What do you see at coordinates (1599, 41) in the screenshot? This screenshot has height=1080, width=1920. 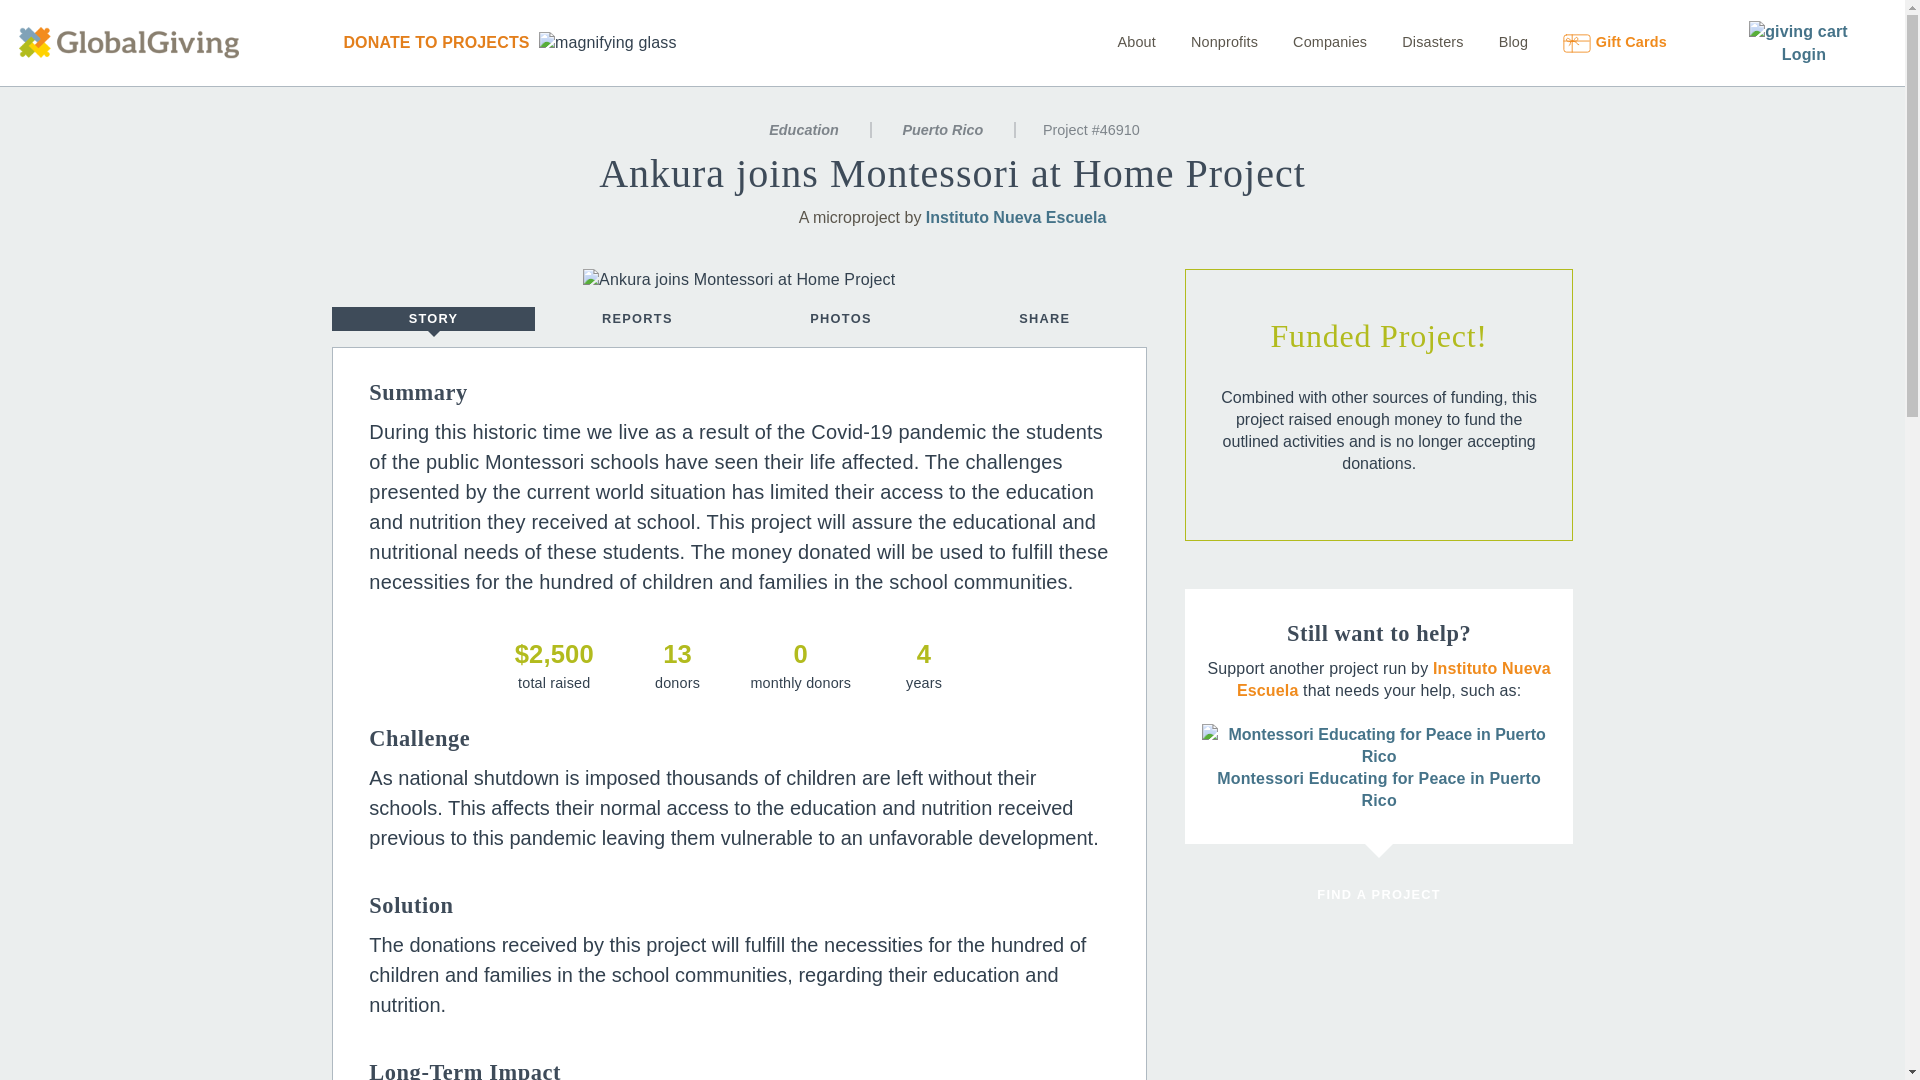 I see `Gift Cards` at bounding box center [1599, 41].